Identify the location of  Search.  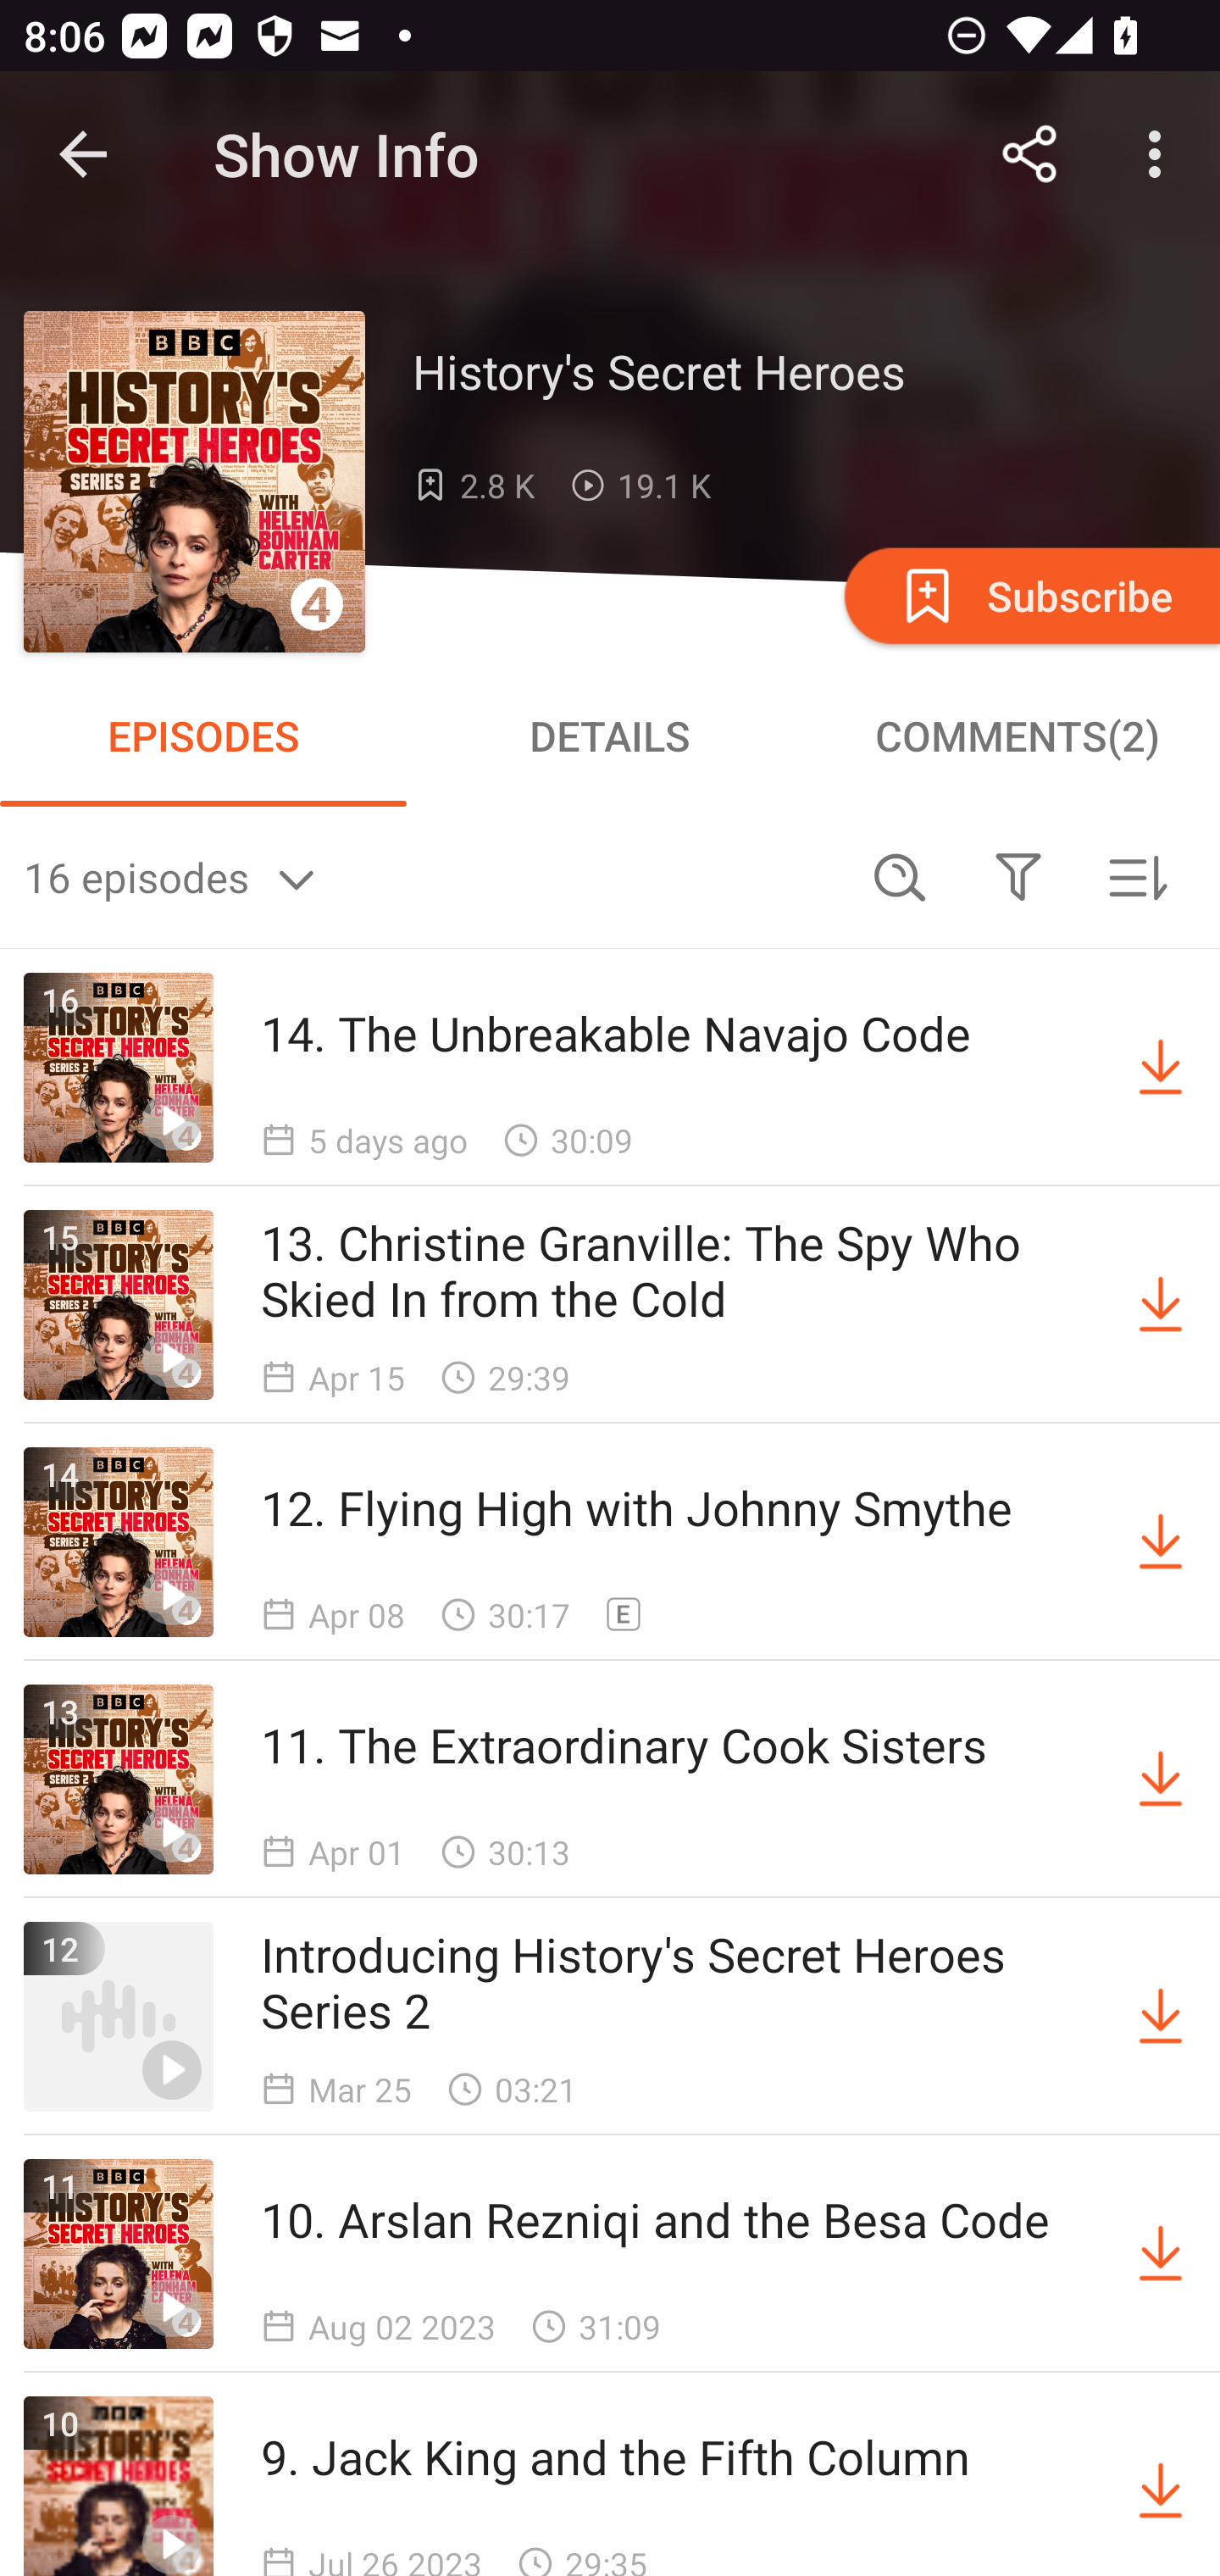
(900, 876).